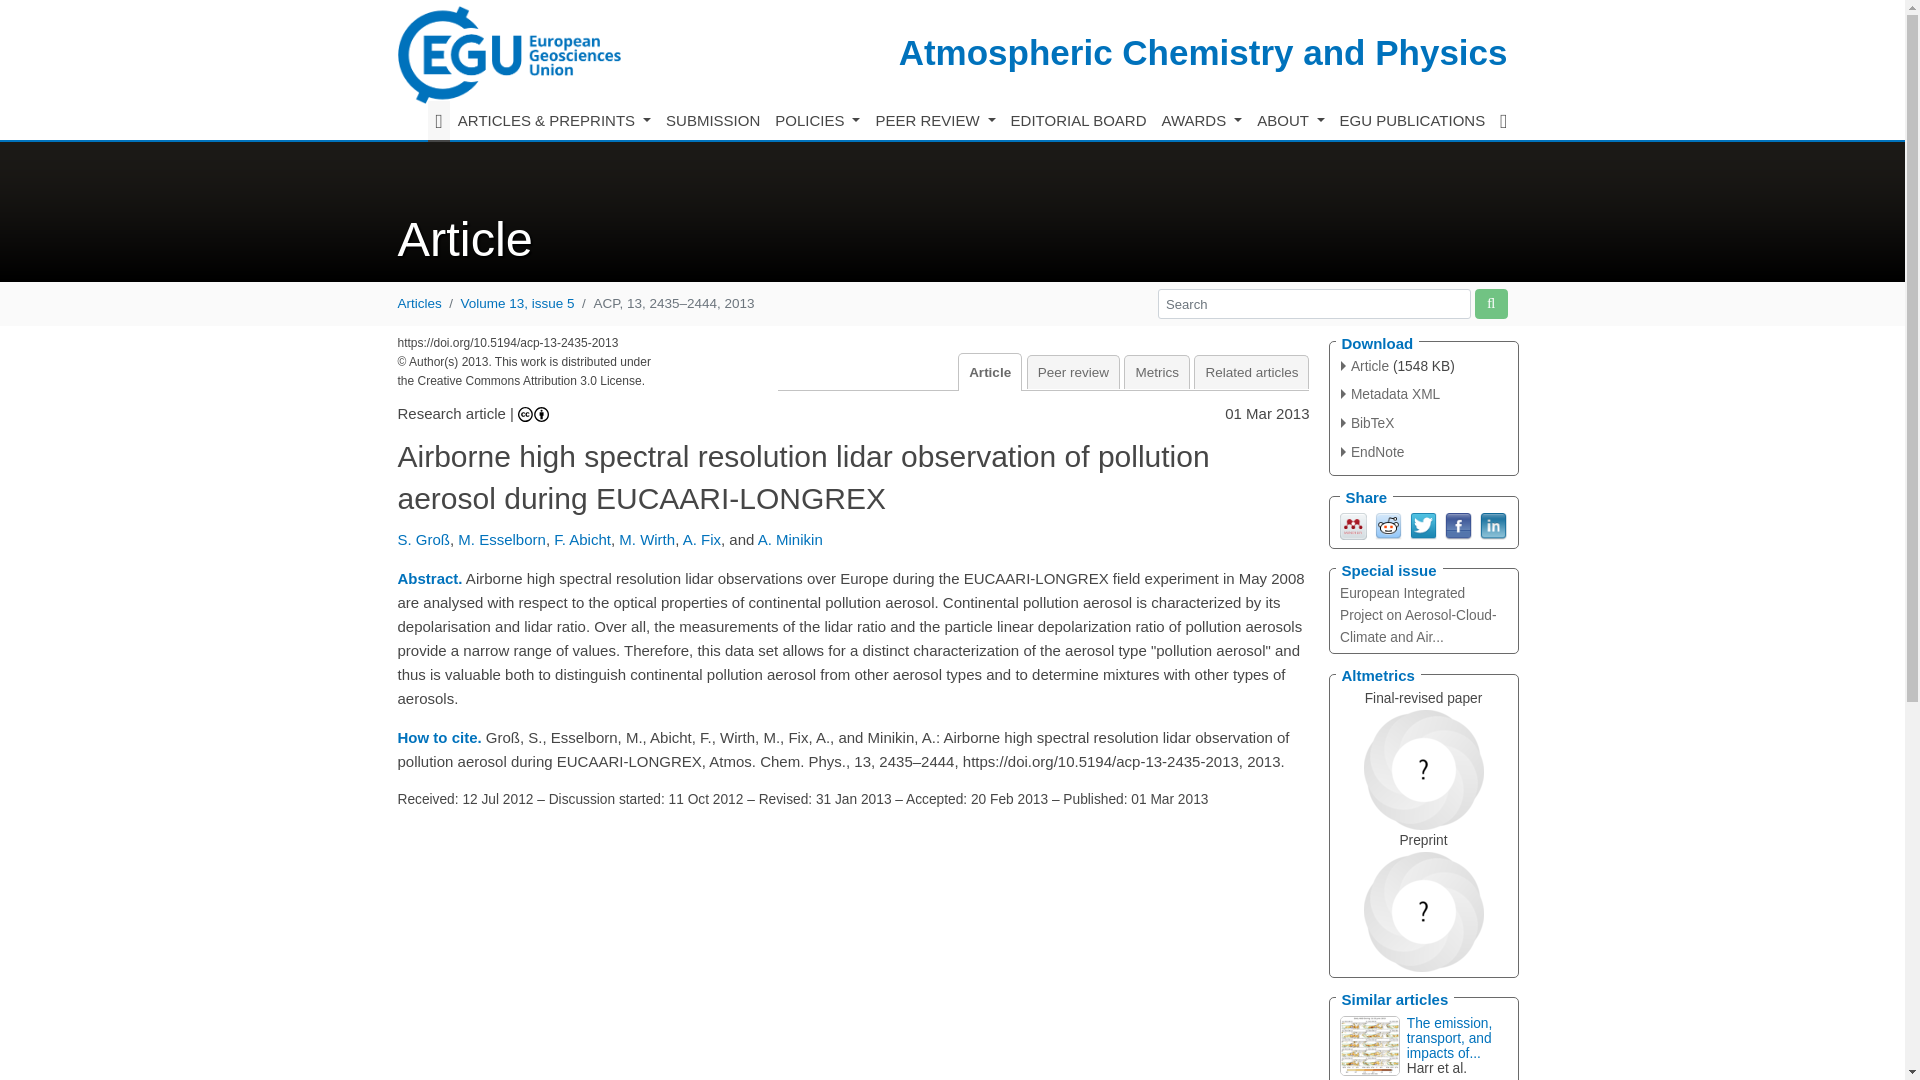 This screenshot has height=1080, width=1920. Describe the element at coordinates (1388, 524) in the screenshot. I see `Reddit` at that location.